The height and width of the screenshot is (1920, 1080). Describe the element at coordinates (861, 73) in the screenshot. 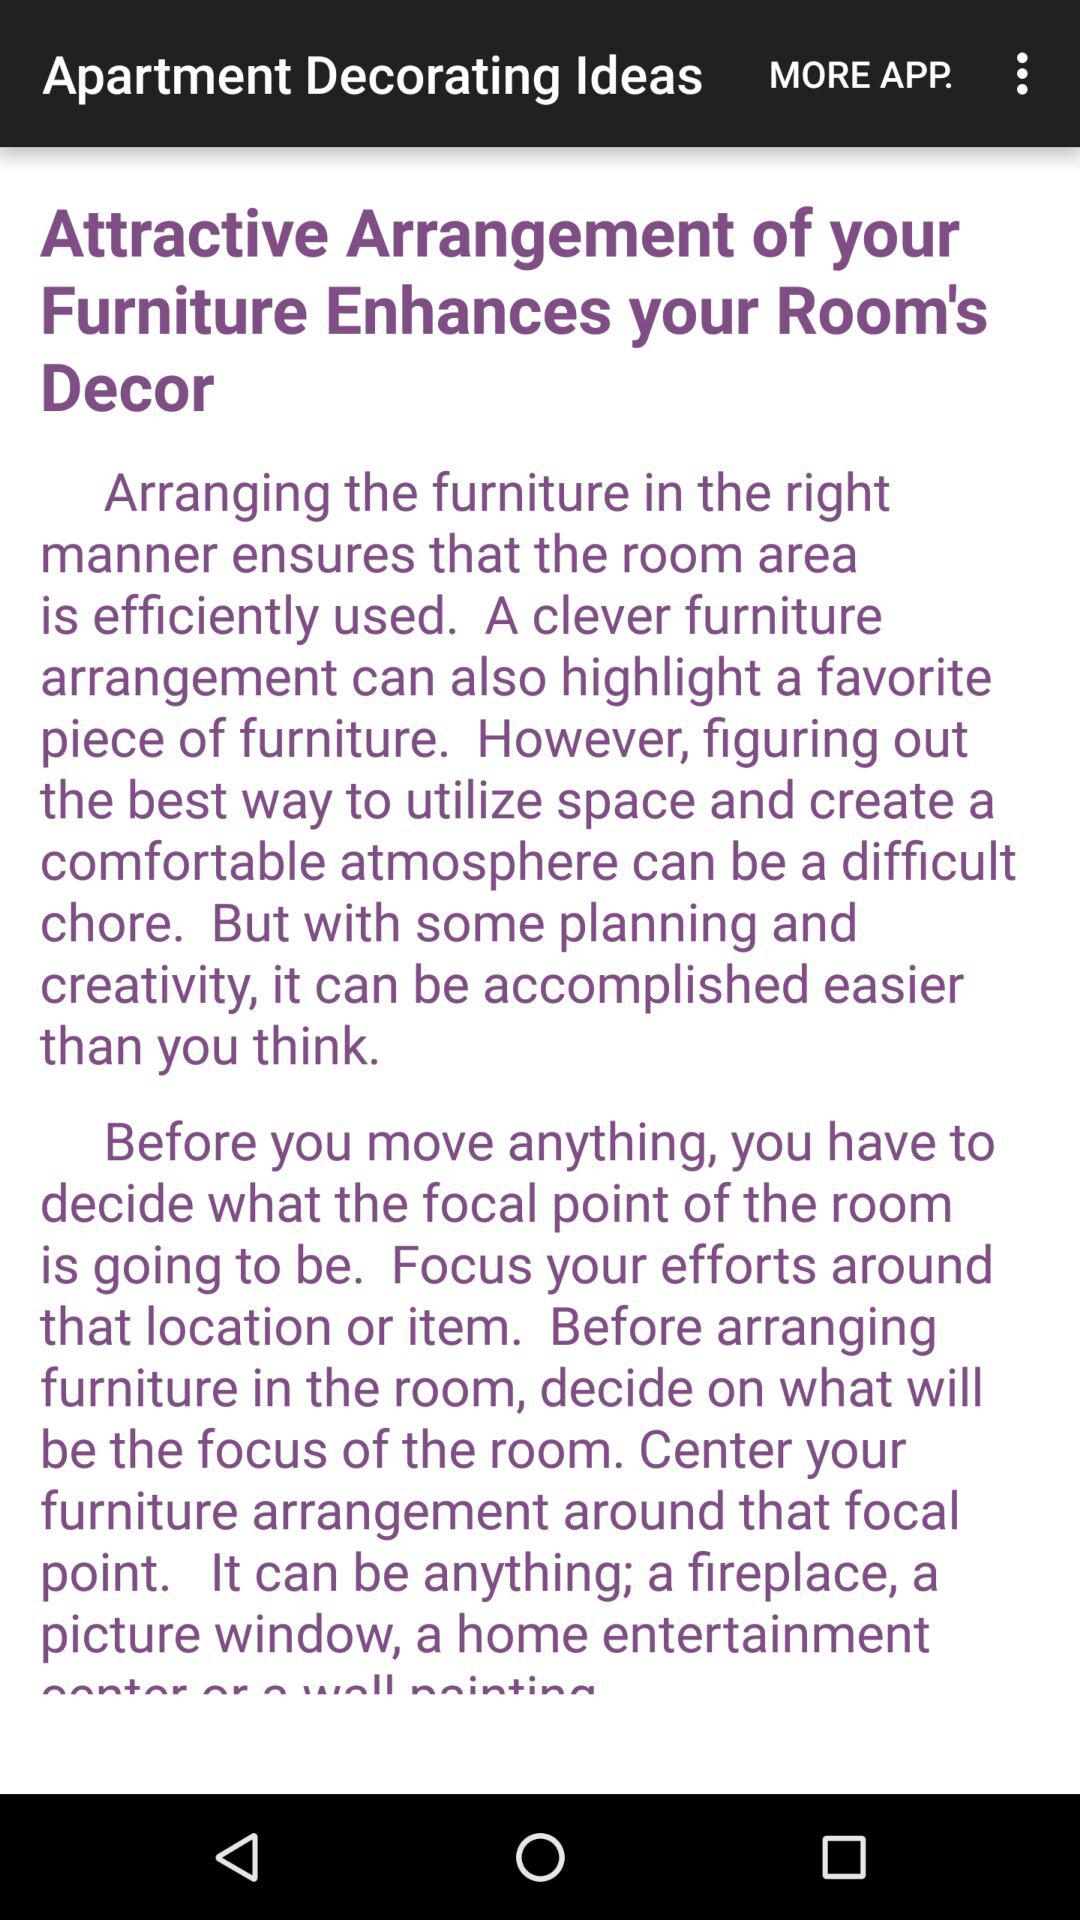

I see `press the app to the right of the apartment decorating ideas` at that location.